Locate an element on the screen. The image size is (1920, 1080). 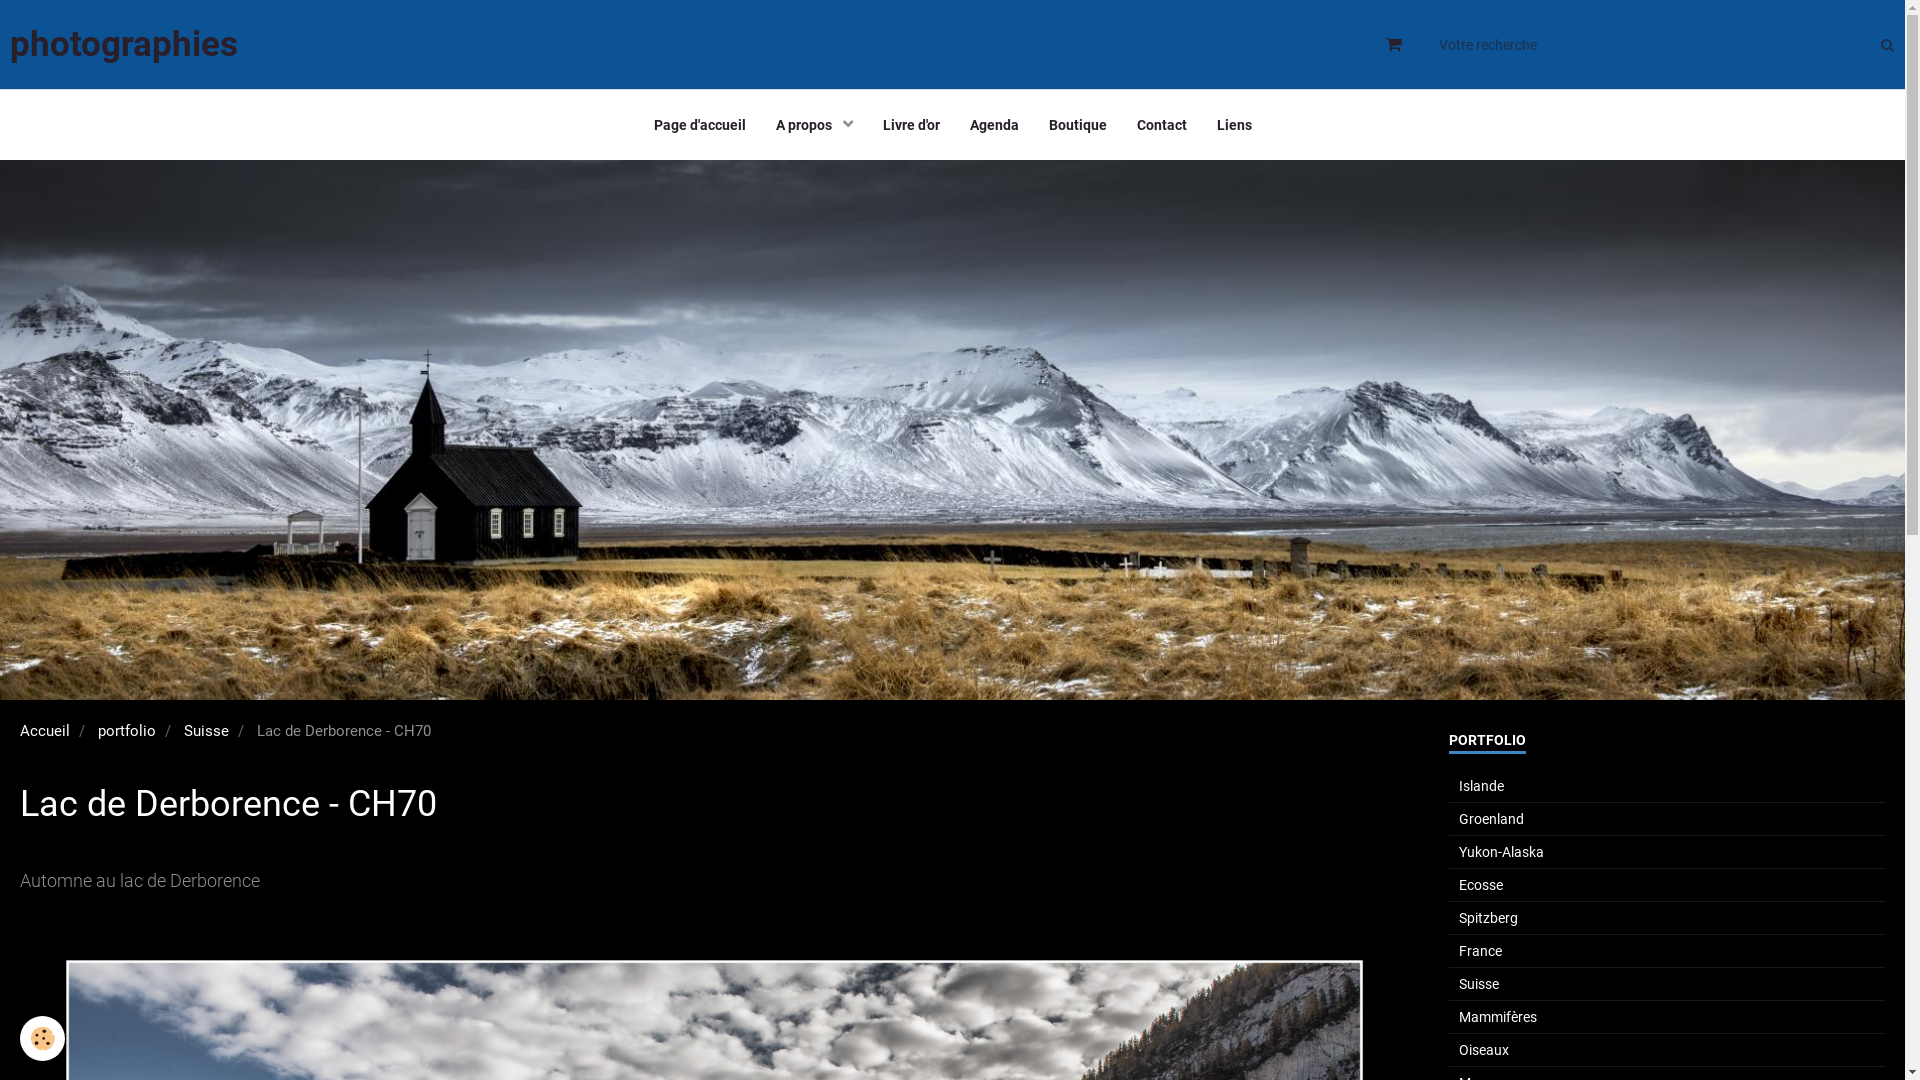
Contact is located at coordinates (1162, 125).